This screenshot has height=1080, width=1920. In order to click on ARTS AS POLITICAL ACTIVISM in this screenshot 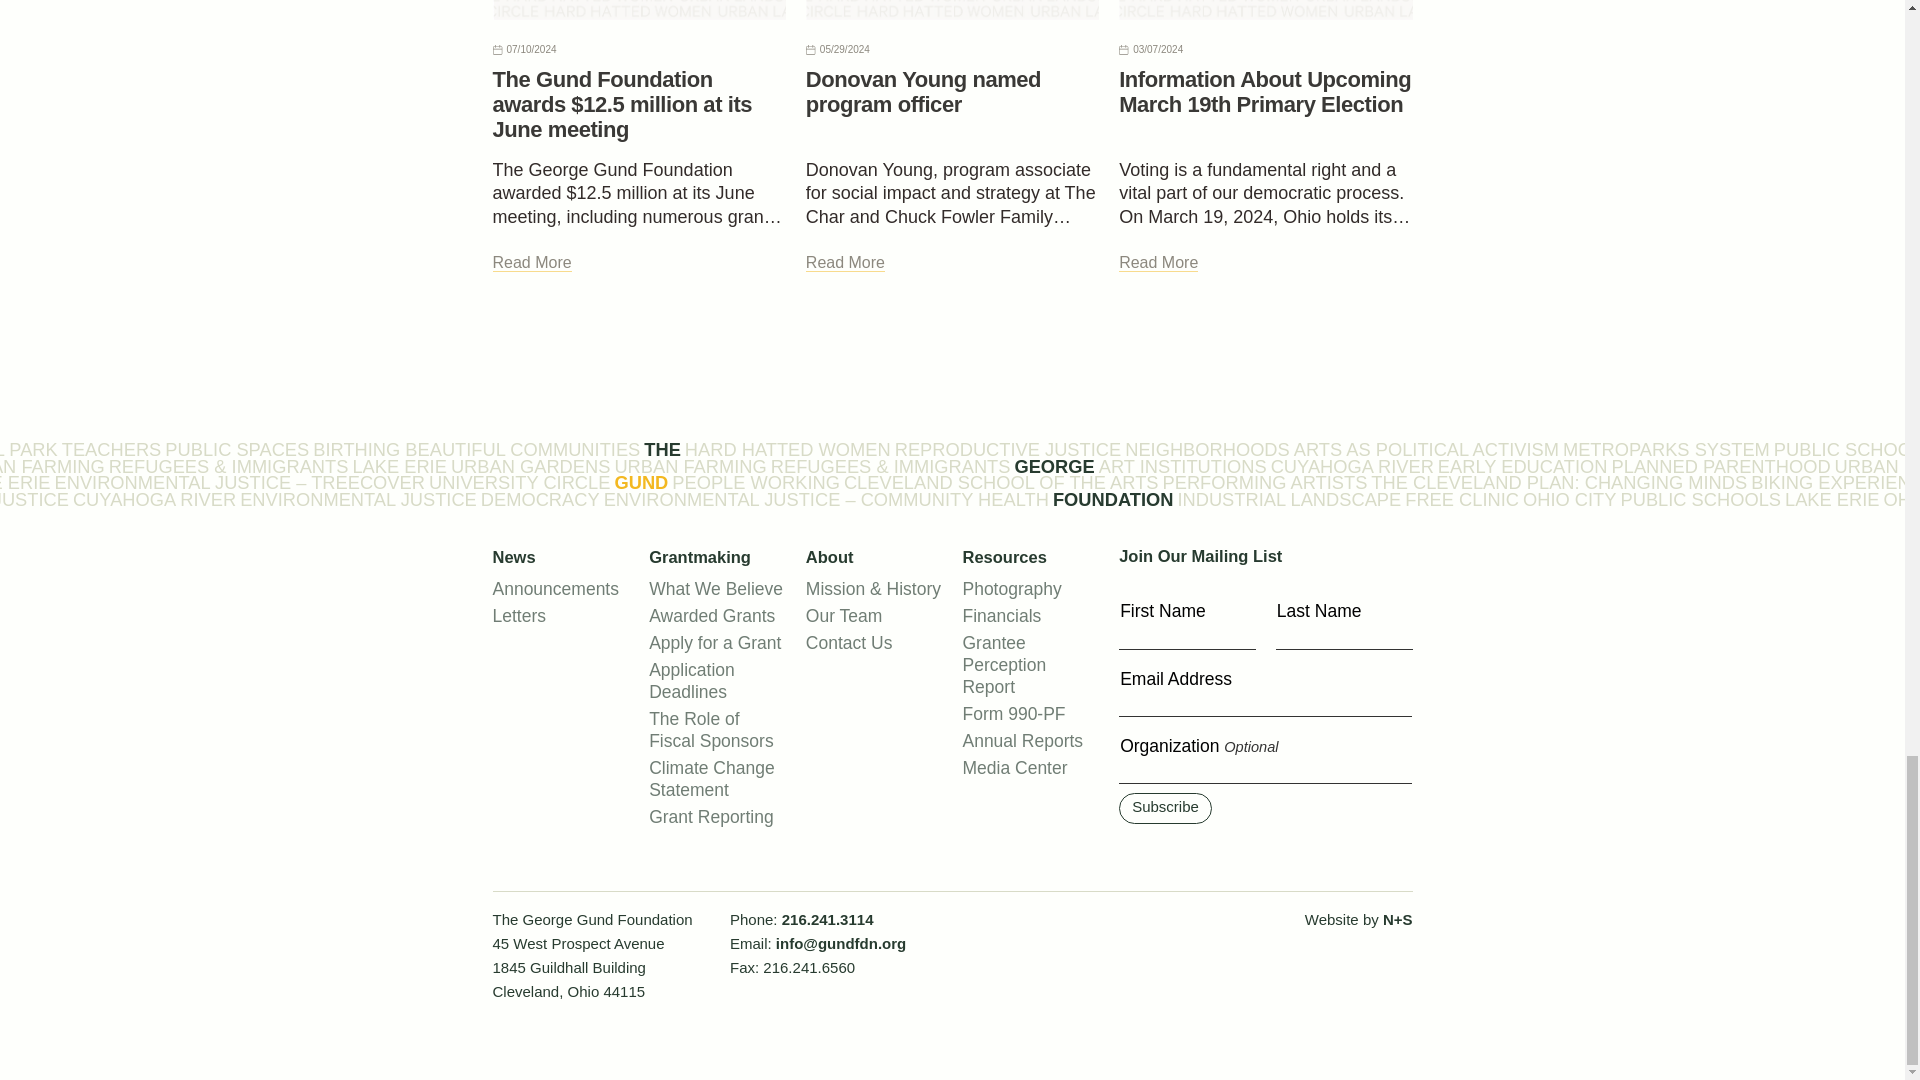, I will do `click(1426, 449)`.